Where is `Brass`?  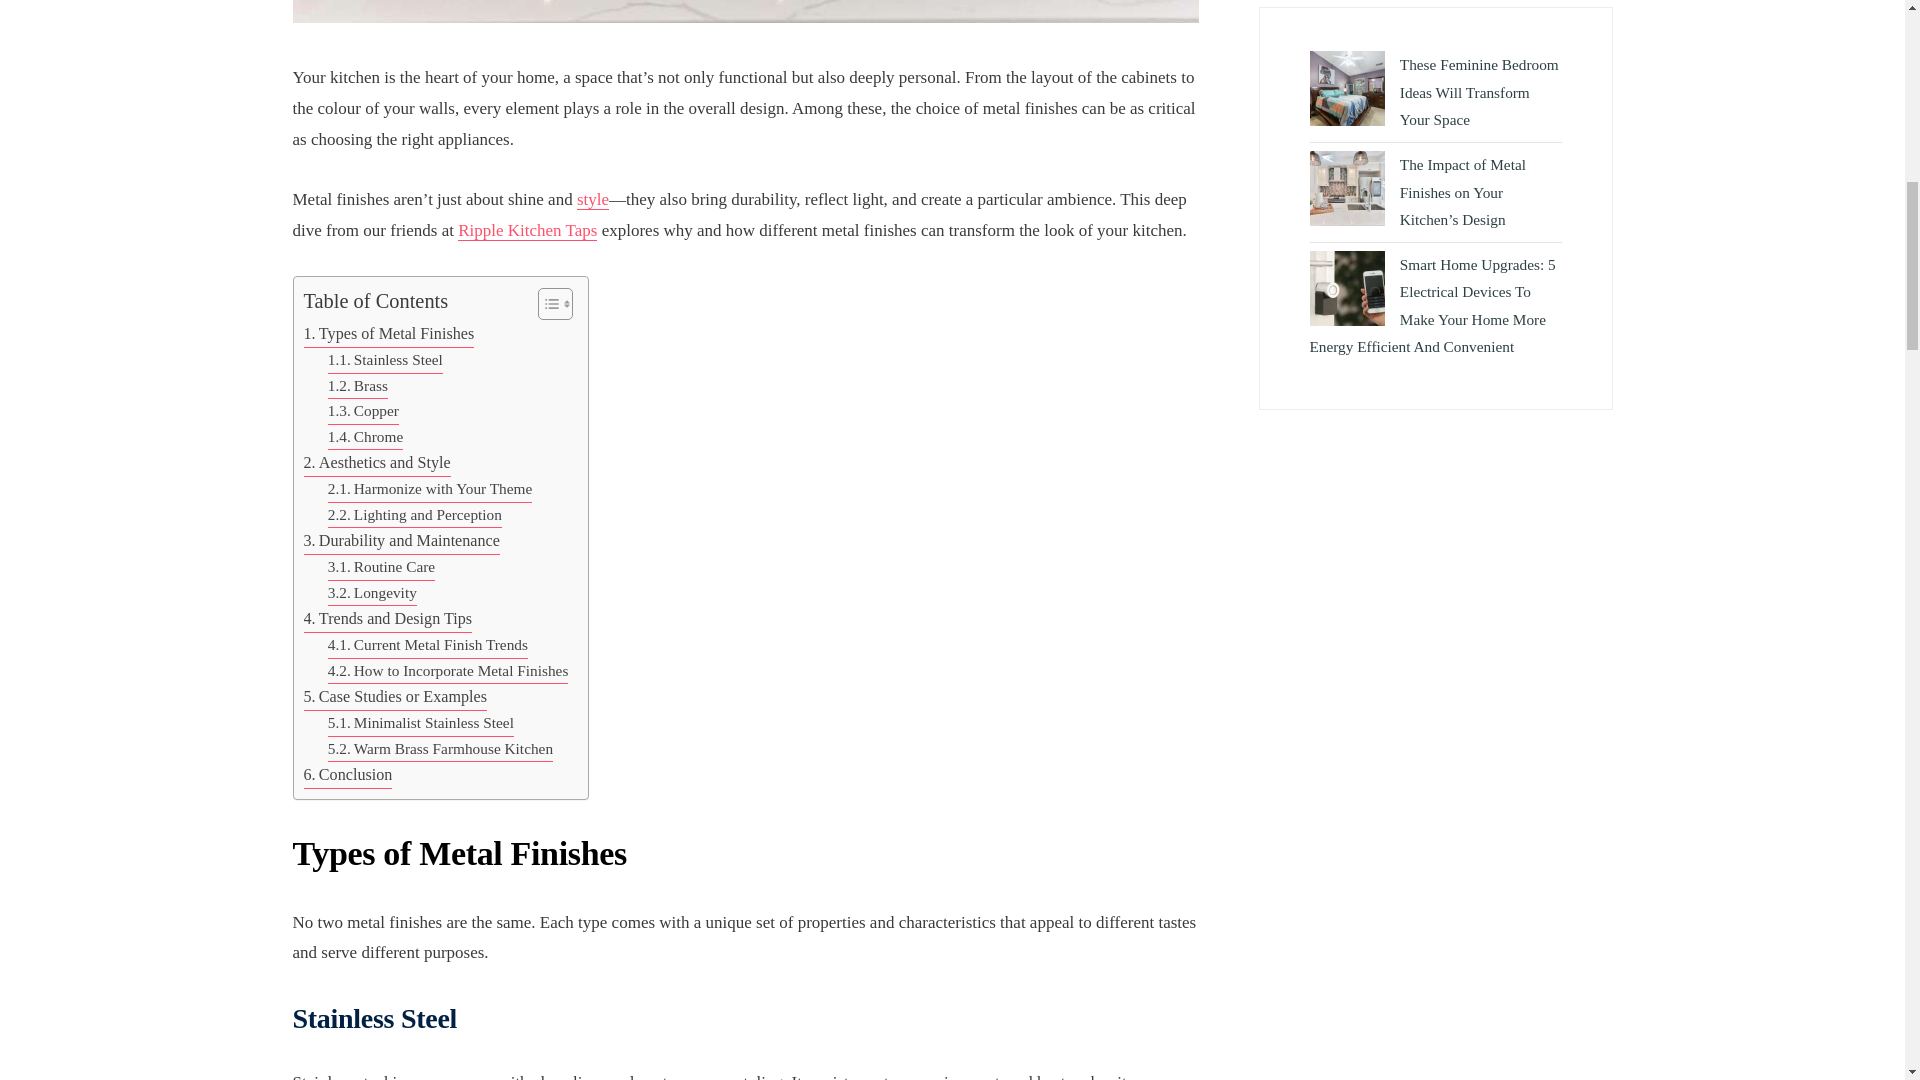
Brass is located at coordinates (358, 386).